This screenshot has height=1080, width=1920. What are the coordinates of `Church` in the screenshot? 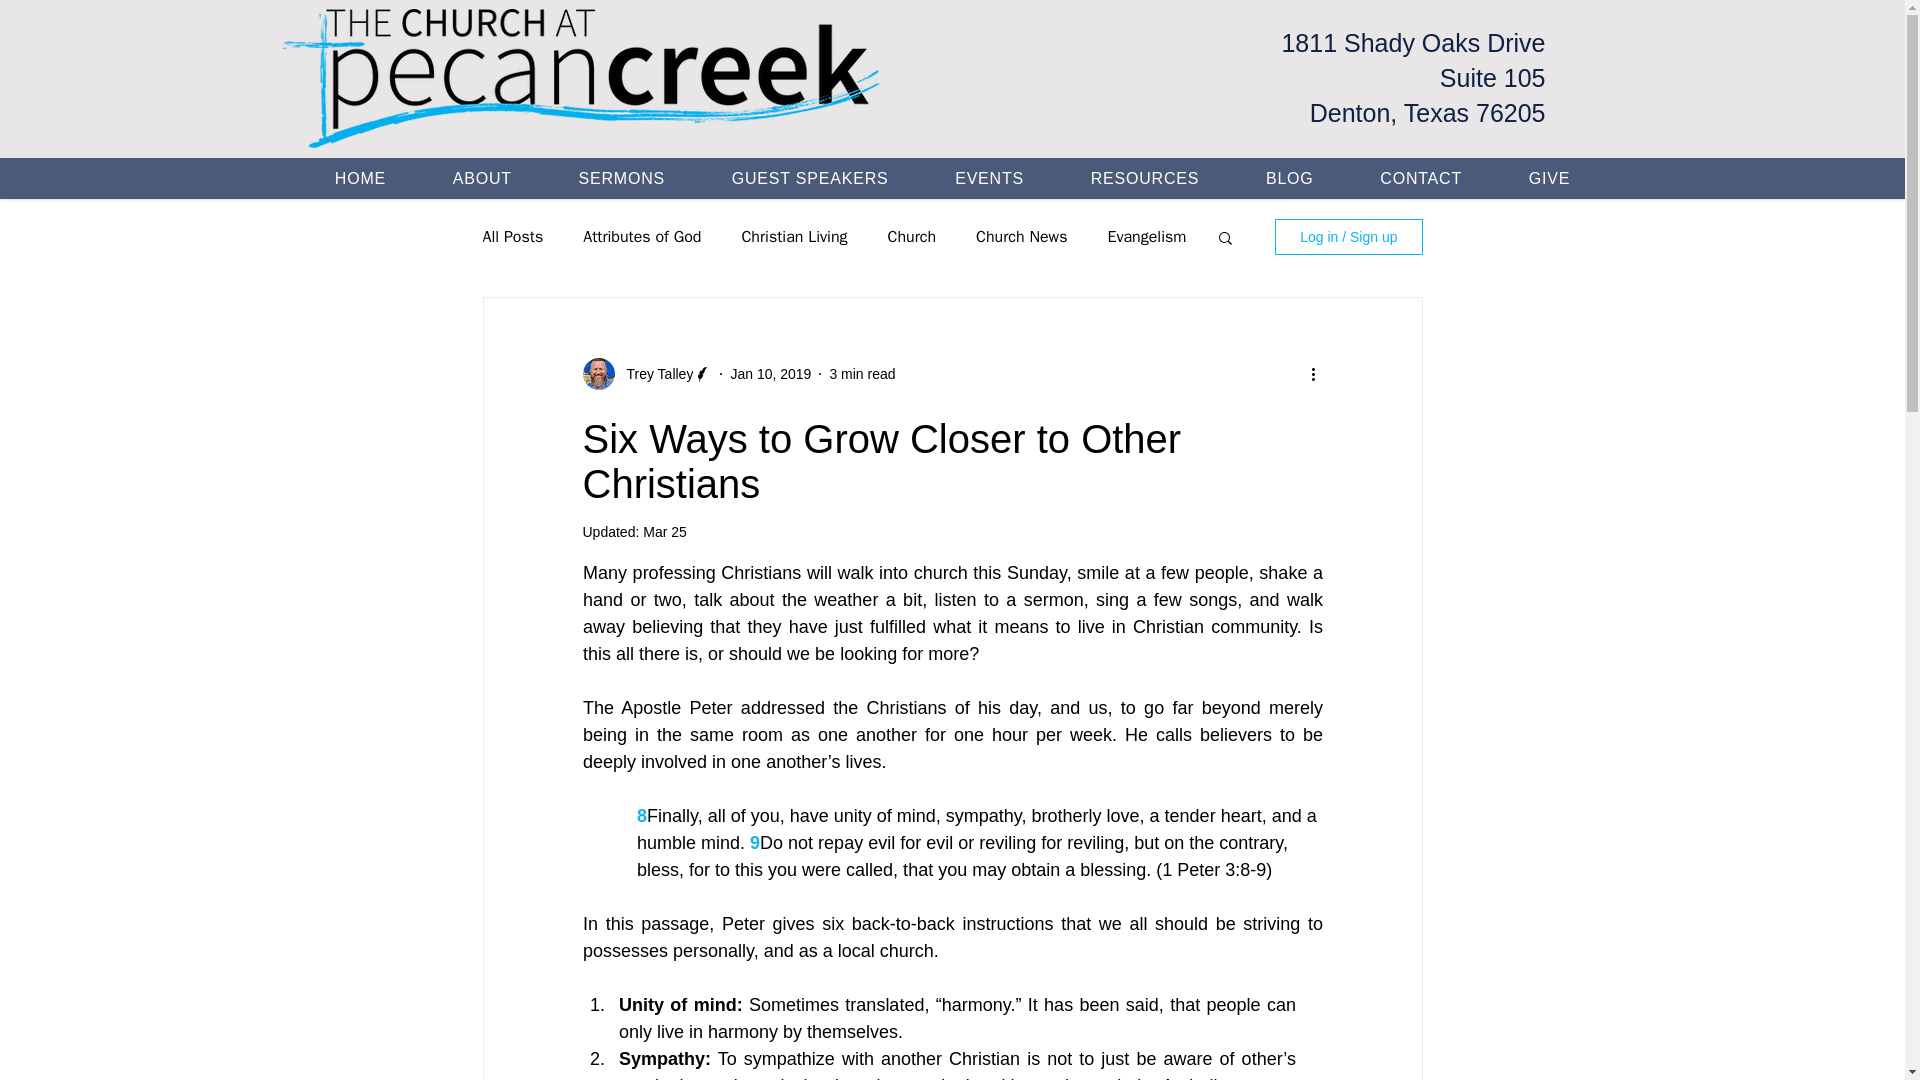 It's located at (912, 236).